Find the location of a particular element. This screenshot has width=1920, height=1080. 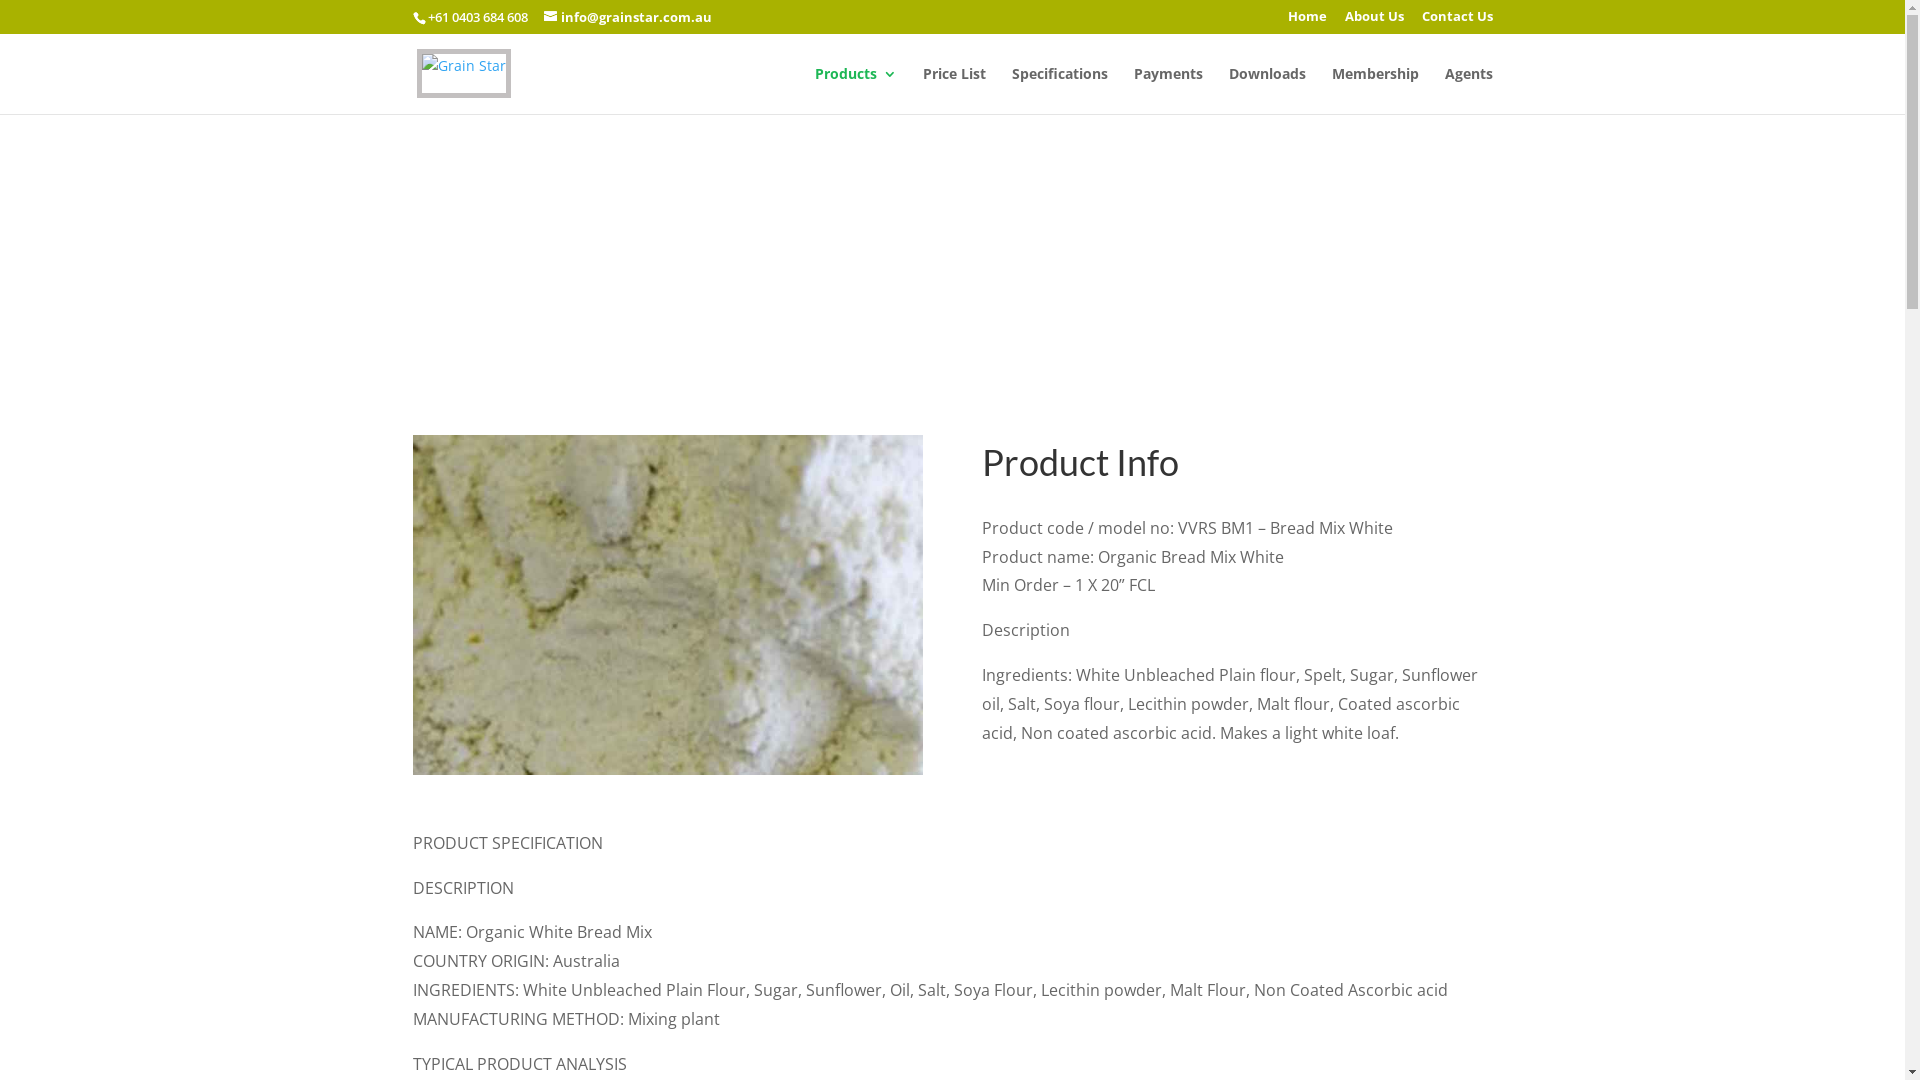

Contact Us is located at coordinates (1458, 22).